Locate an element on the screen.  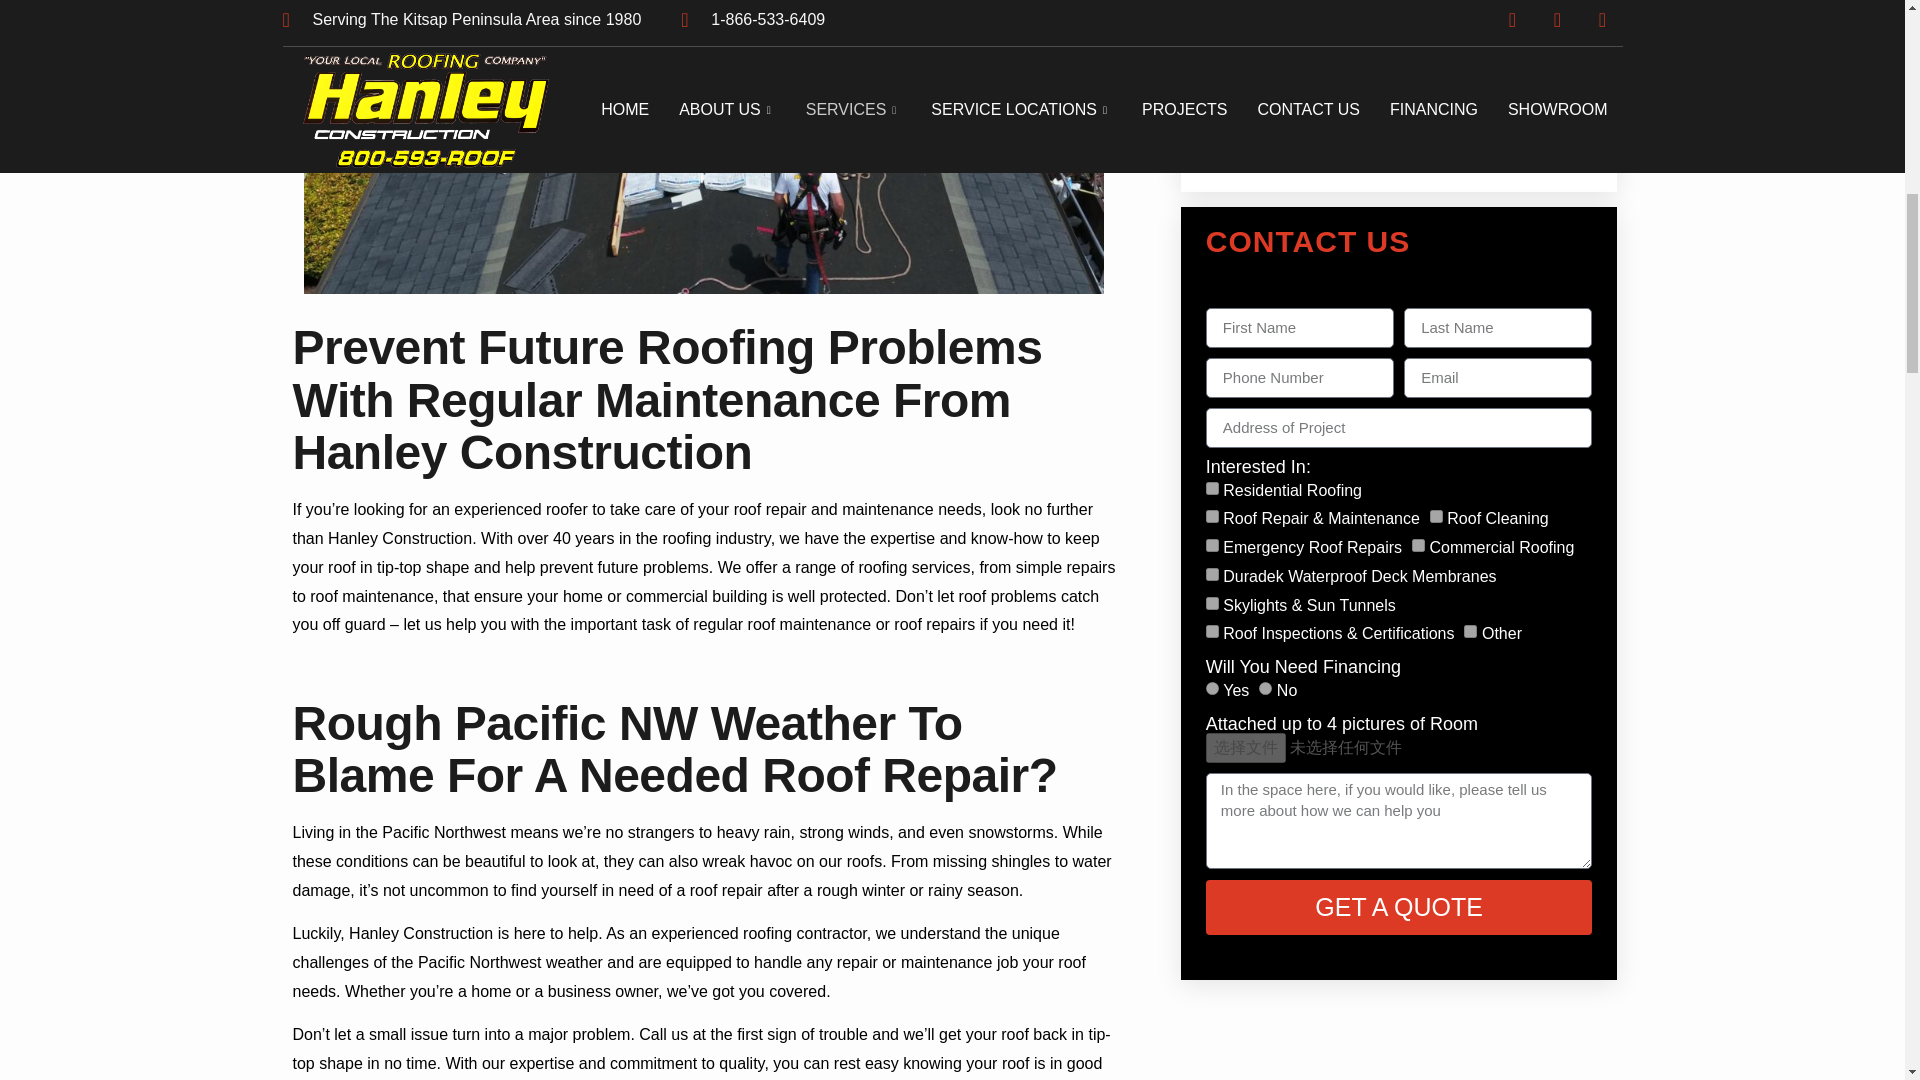
No is located at coordinates (1265, 688).